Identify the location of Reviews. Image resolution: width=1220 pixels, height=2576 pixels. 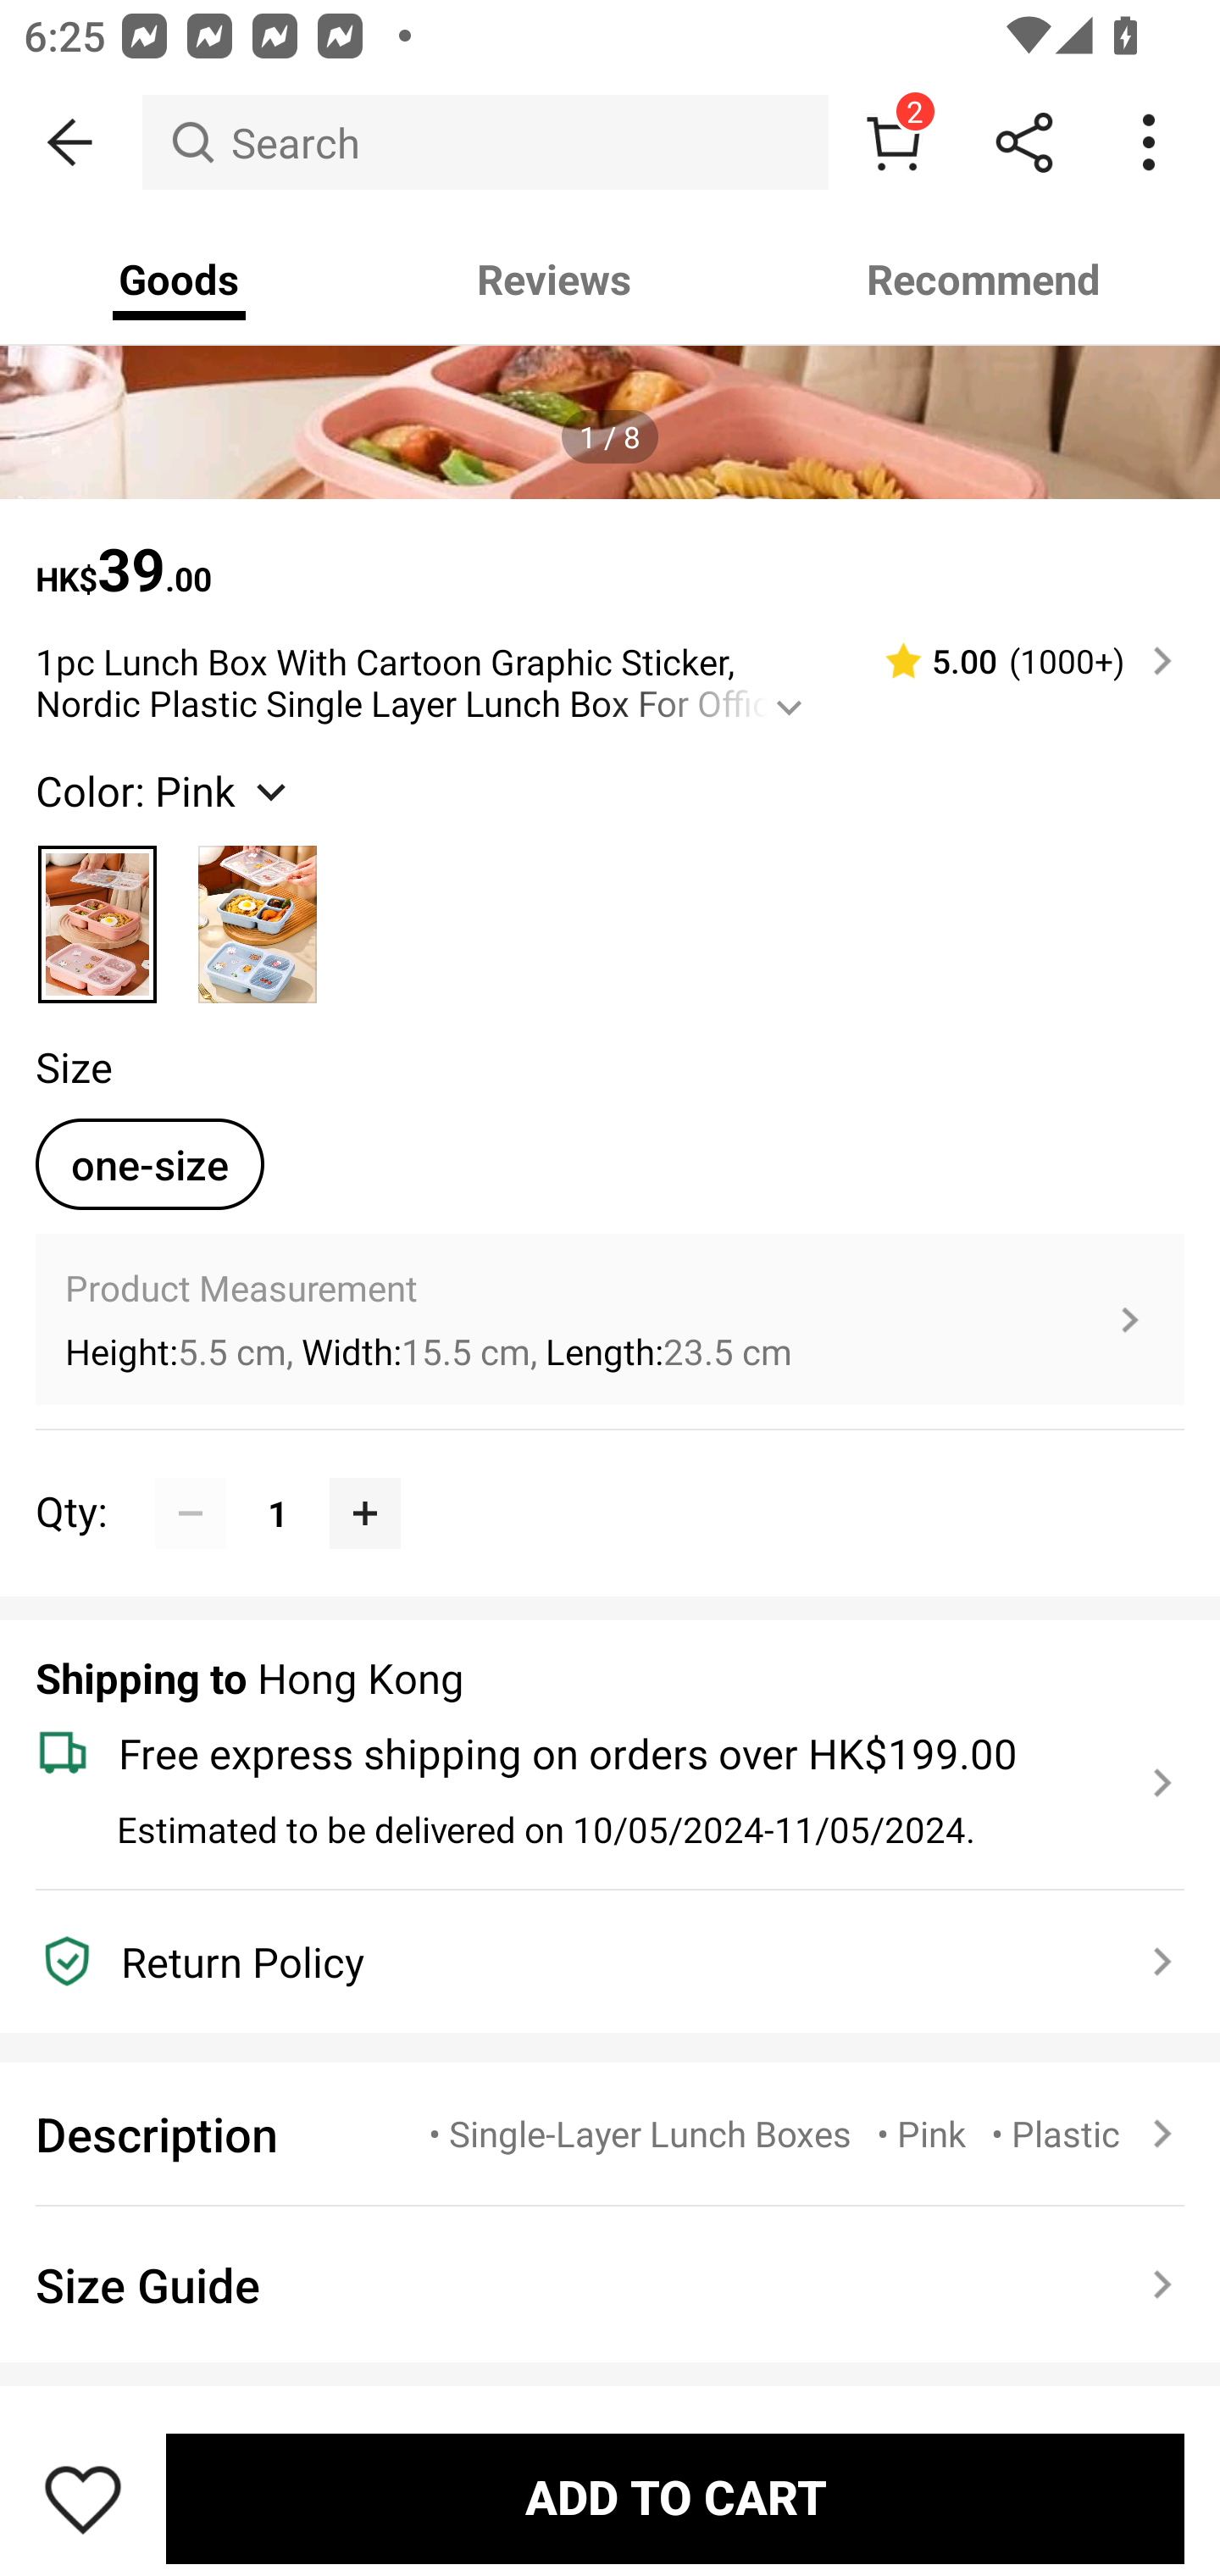
(554, 280).